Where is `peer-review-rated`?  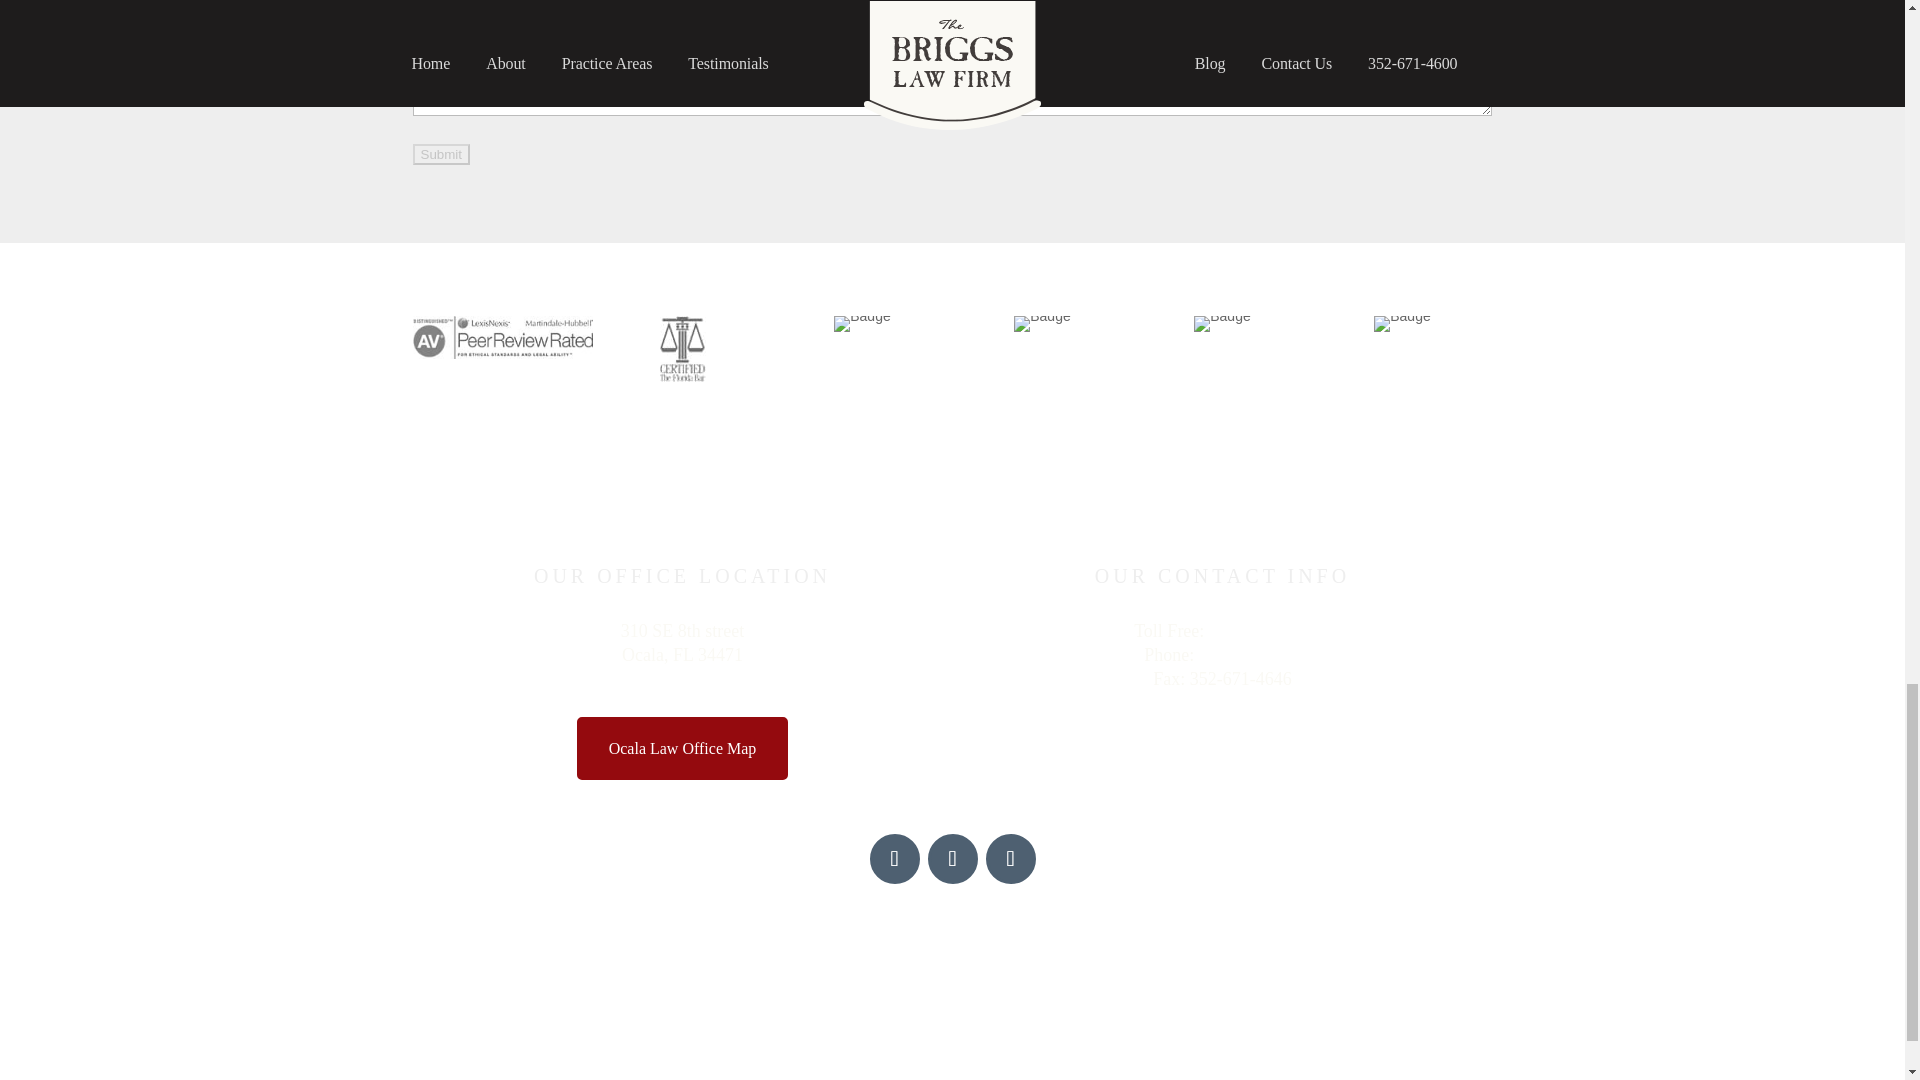 peer-review-rated is located at coordinates (502, 336).